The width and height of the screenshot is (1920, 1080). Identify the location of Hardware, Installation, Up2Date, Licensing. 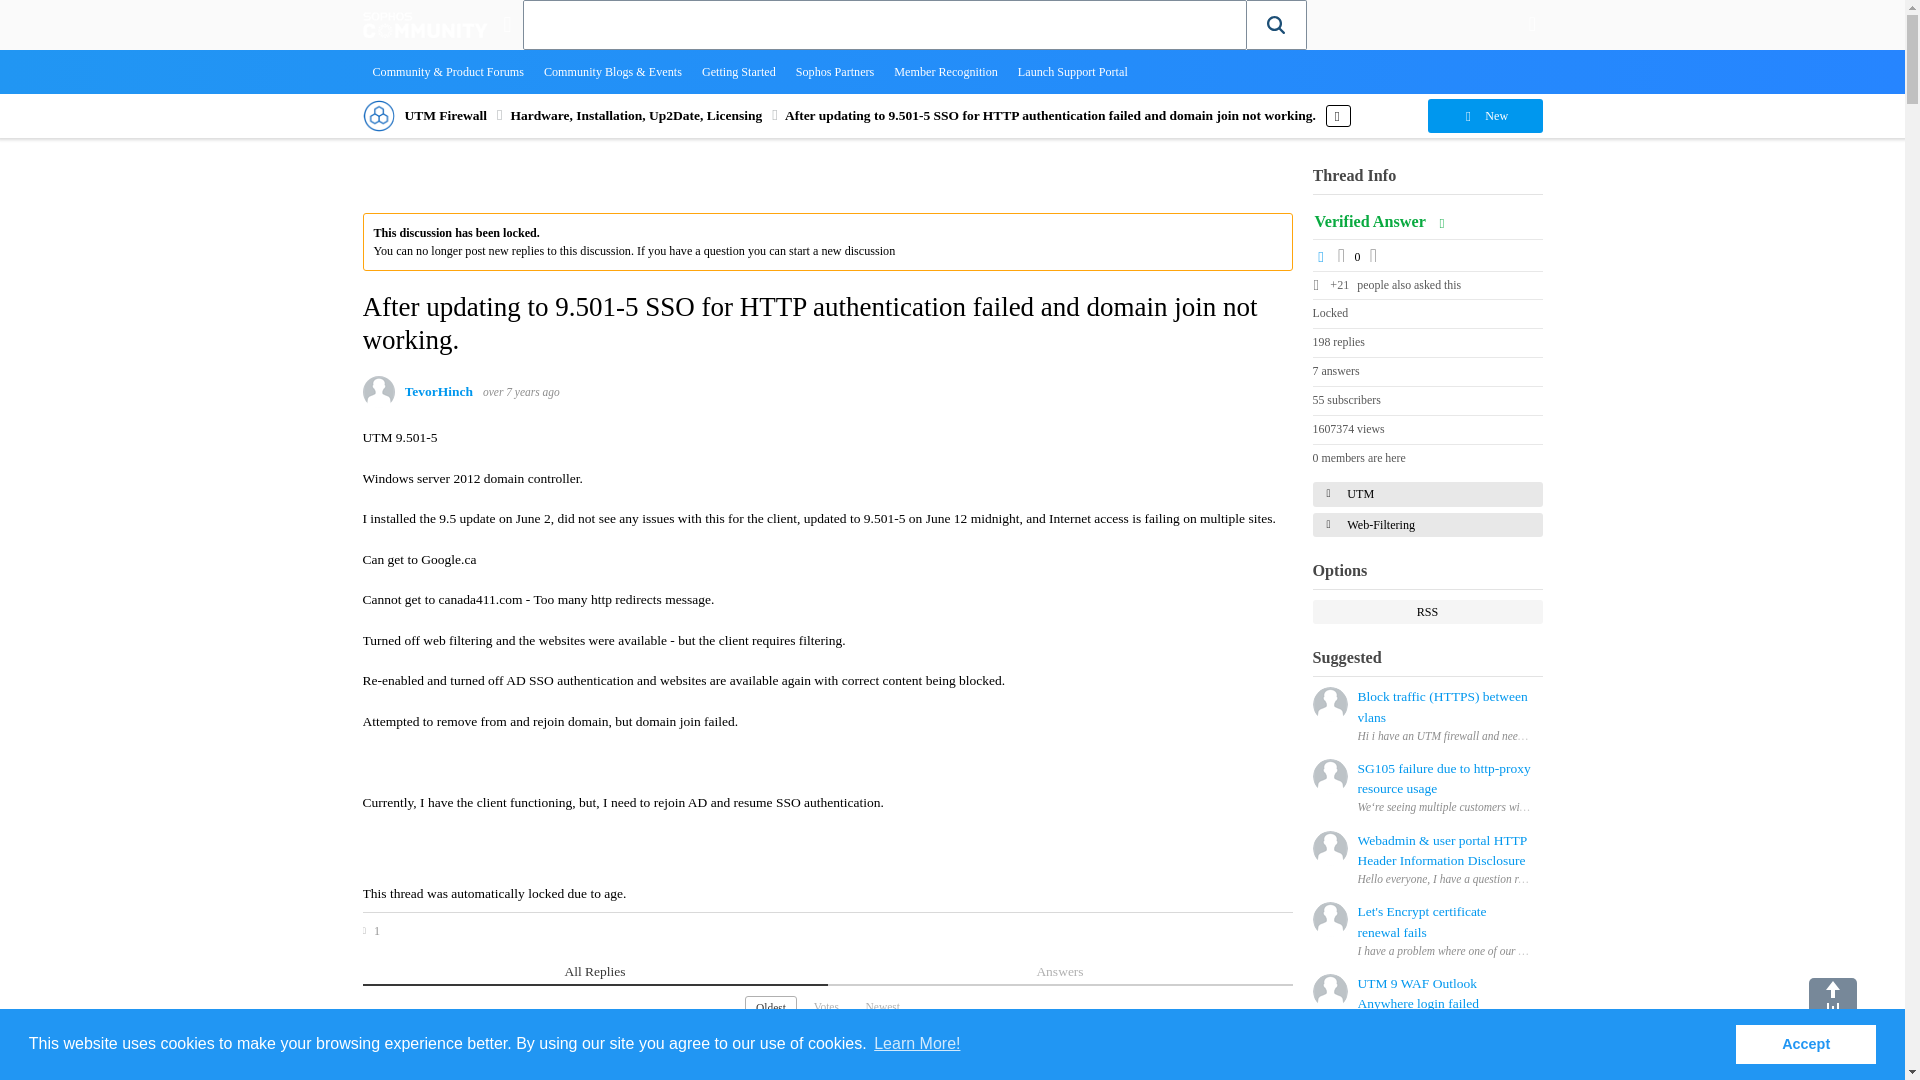
(636, 116).